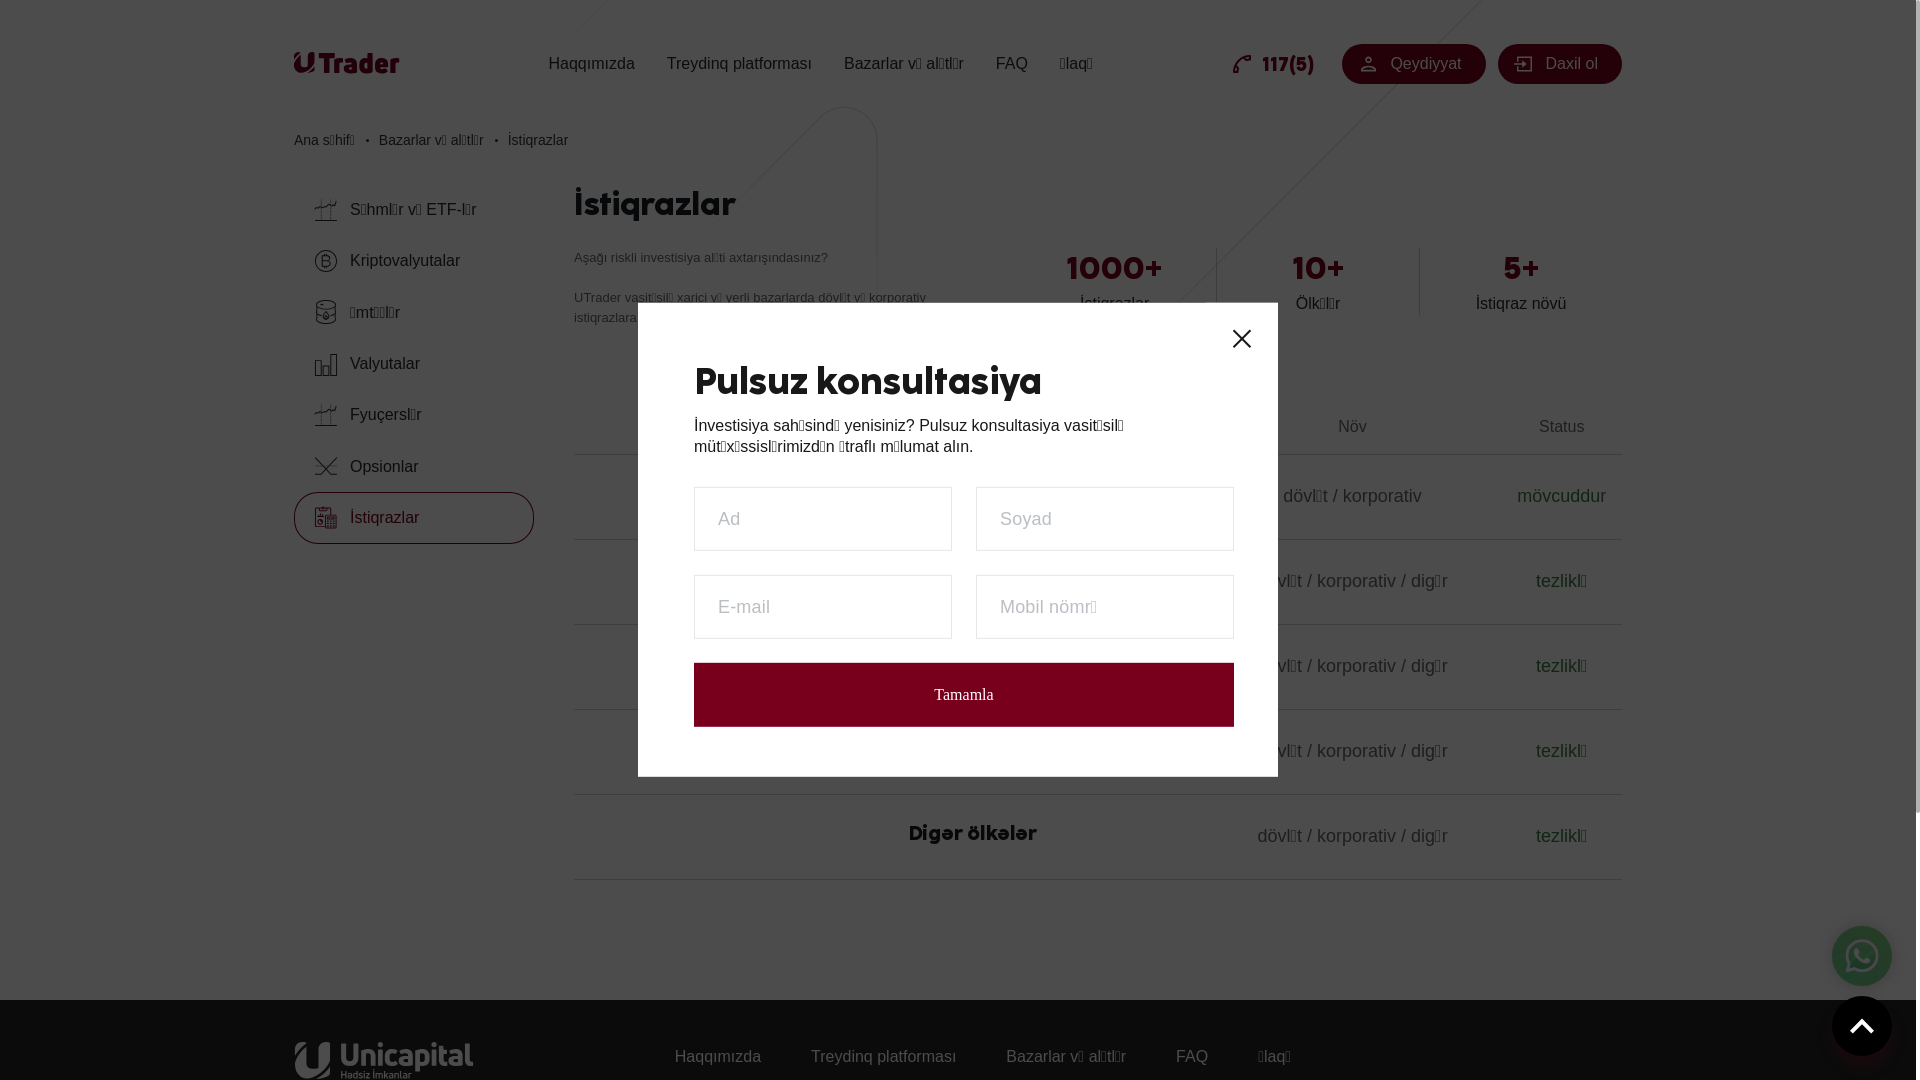  What do you see at coordinates (1560, 64) in the screenshot?
I see `Daxil ol` at bounding box center [1560, 64].